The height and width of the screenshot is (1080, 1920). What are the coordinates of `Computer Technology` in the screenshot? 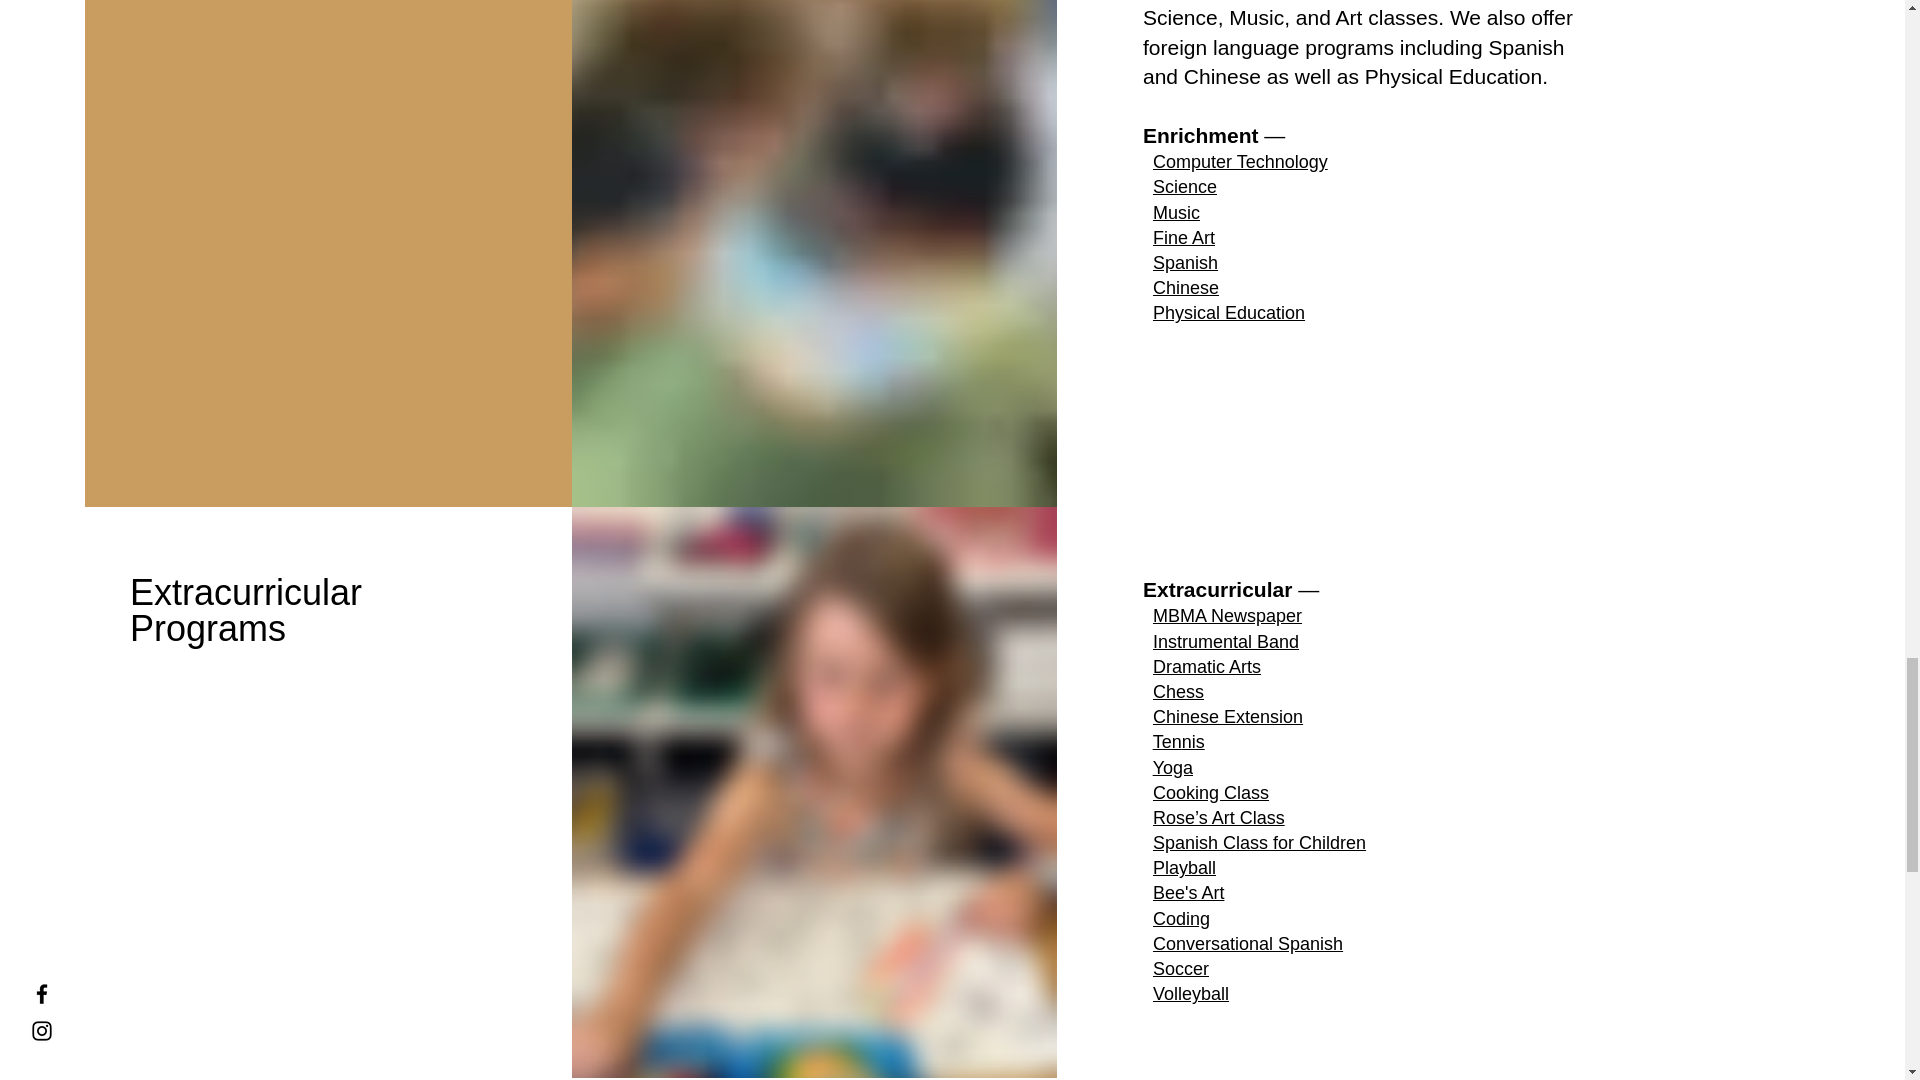 It's located at (1240, 162).